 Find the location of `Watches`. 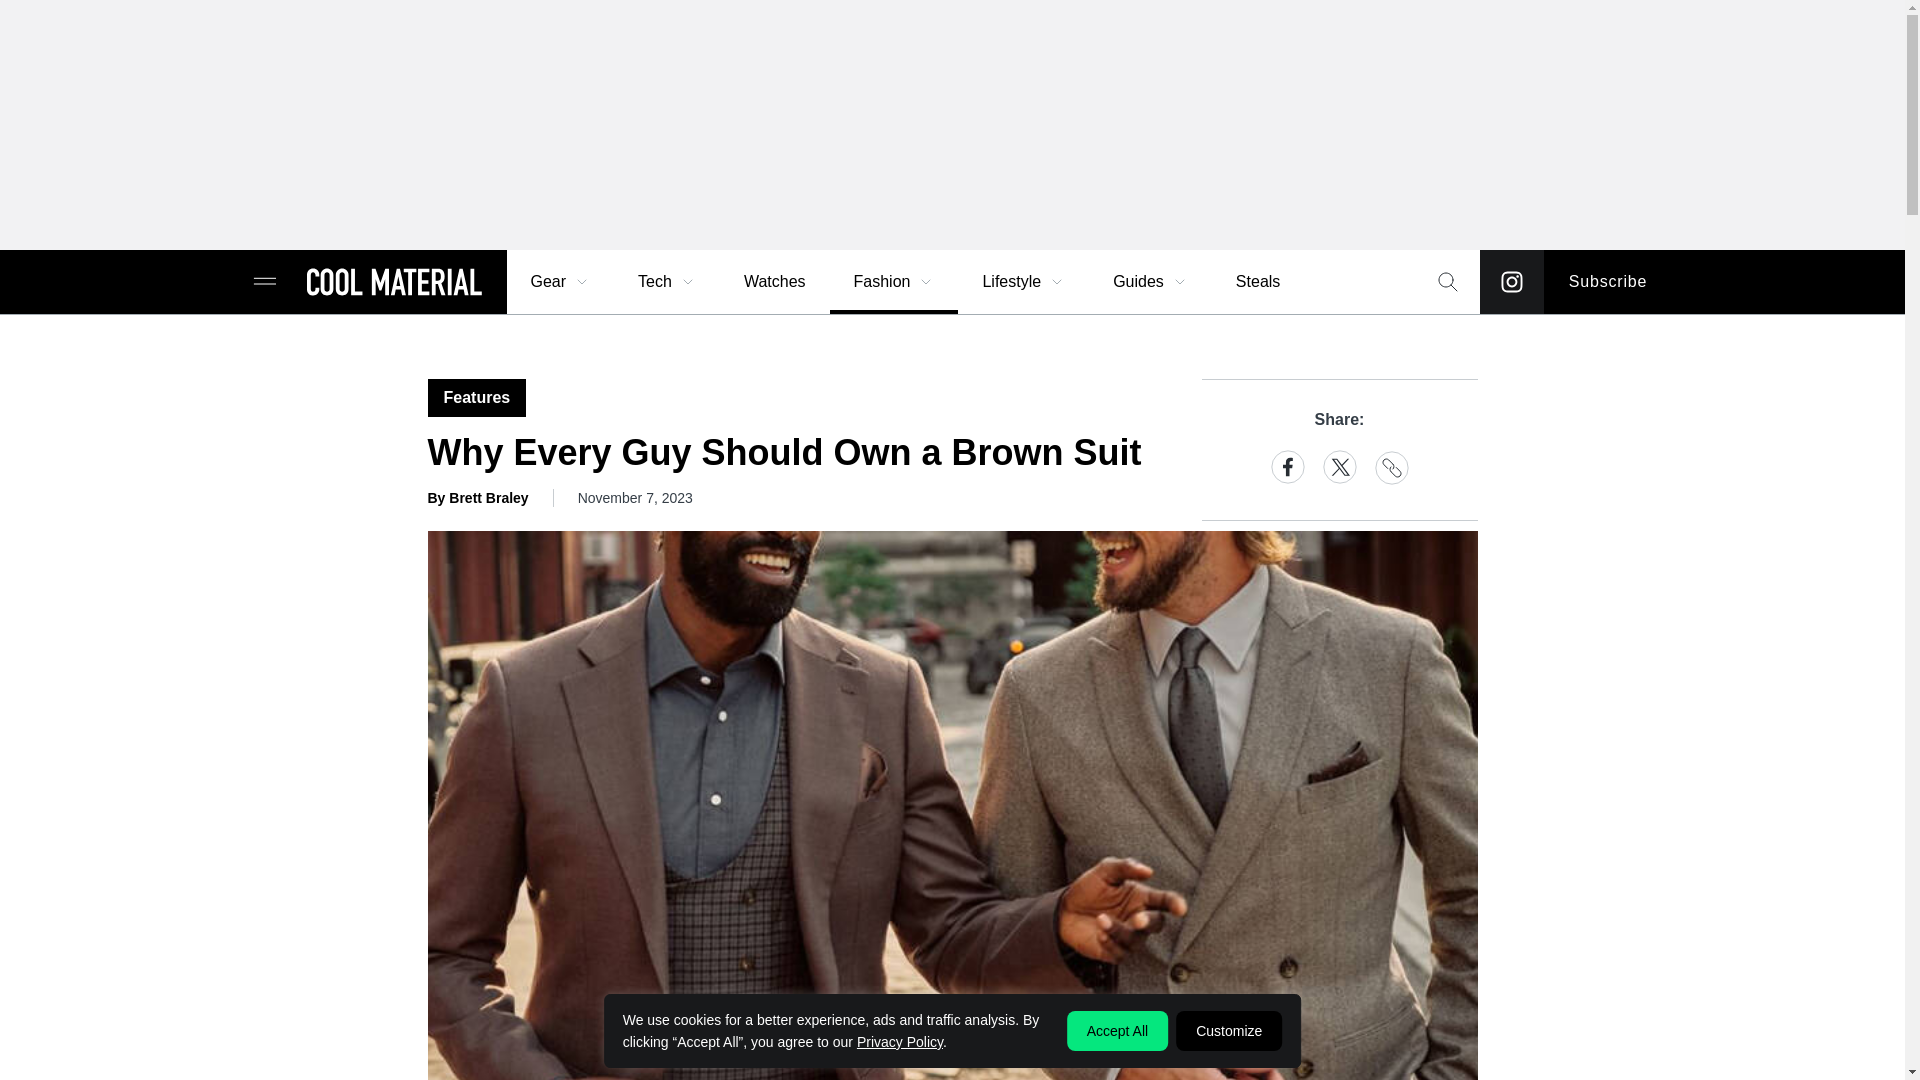

Watches is located at coordinates (774, 282).